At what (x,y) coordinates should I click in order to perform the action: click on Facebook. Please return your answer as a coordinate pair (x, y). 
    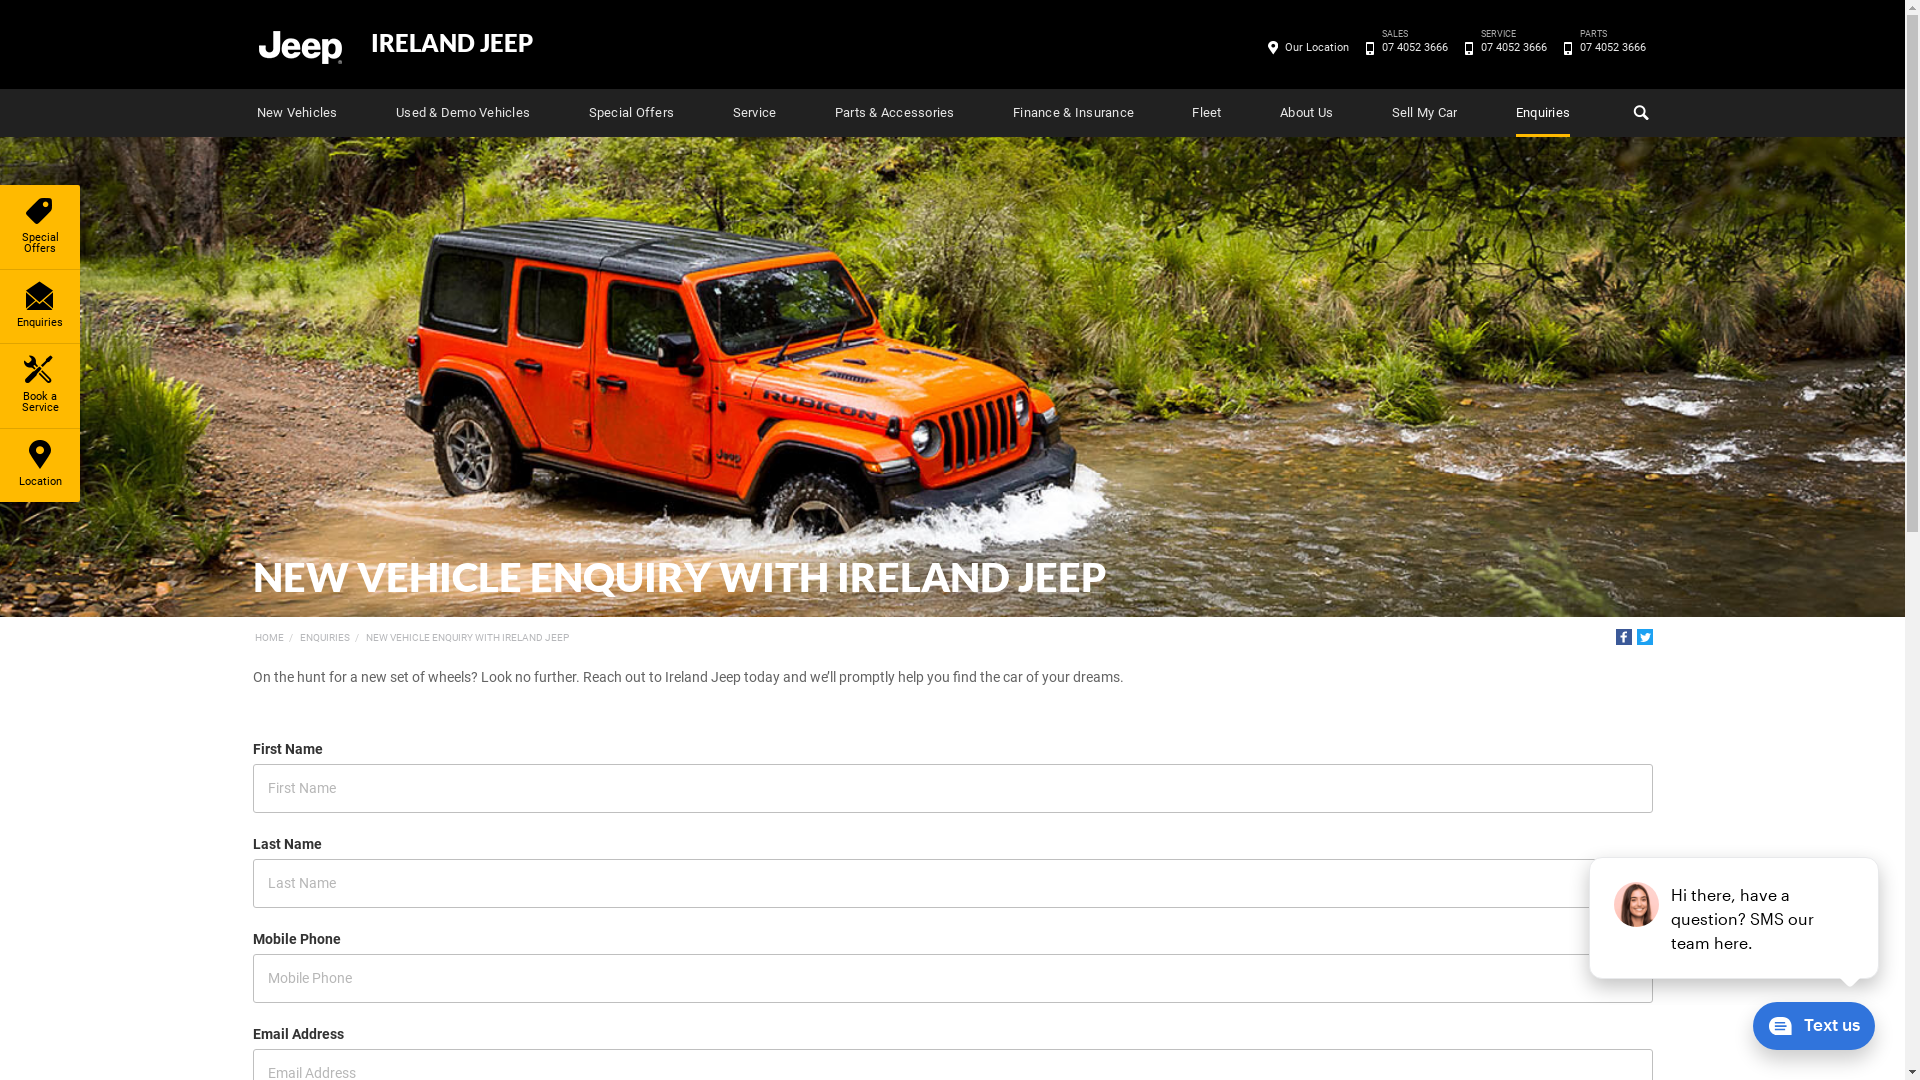
    Looking at the image, I should click on (1624, 637).